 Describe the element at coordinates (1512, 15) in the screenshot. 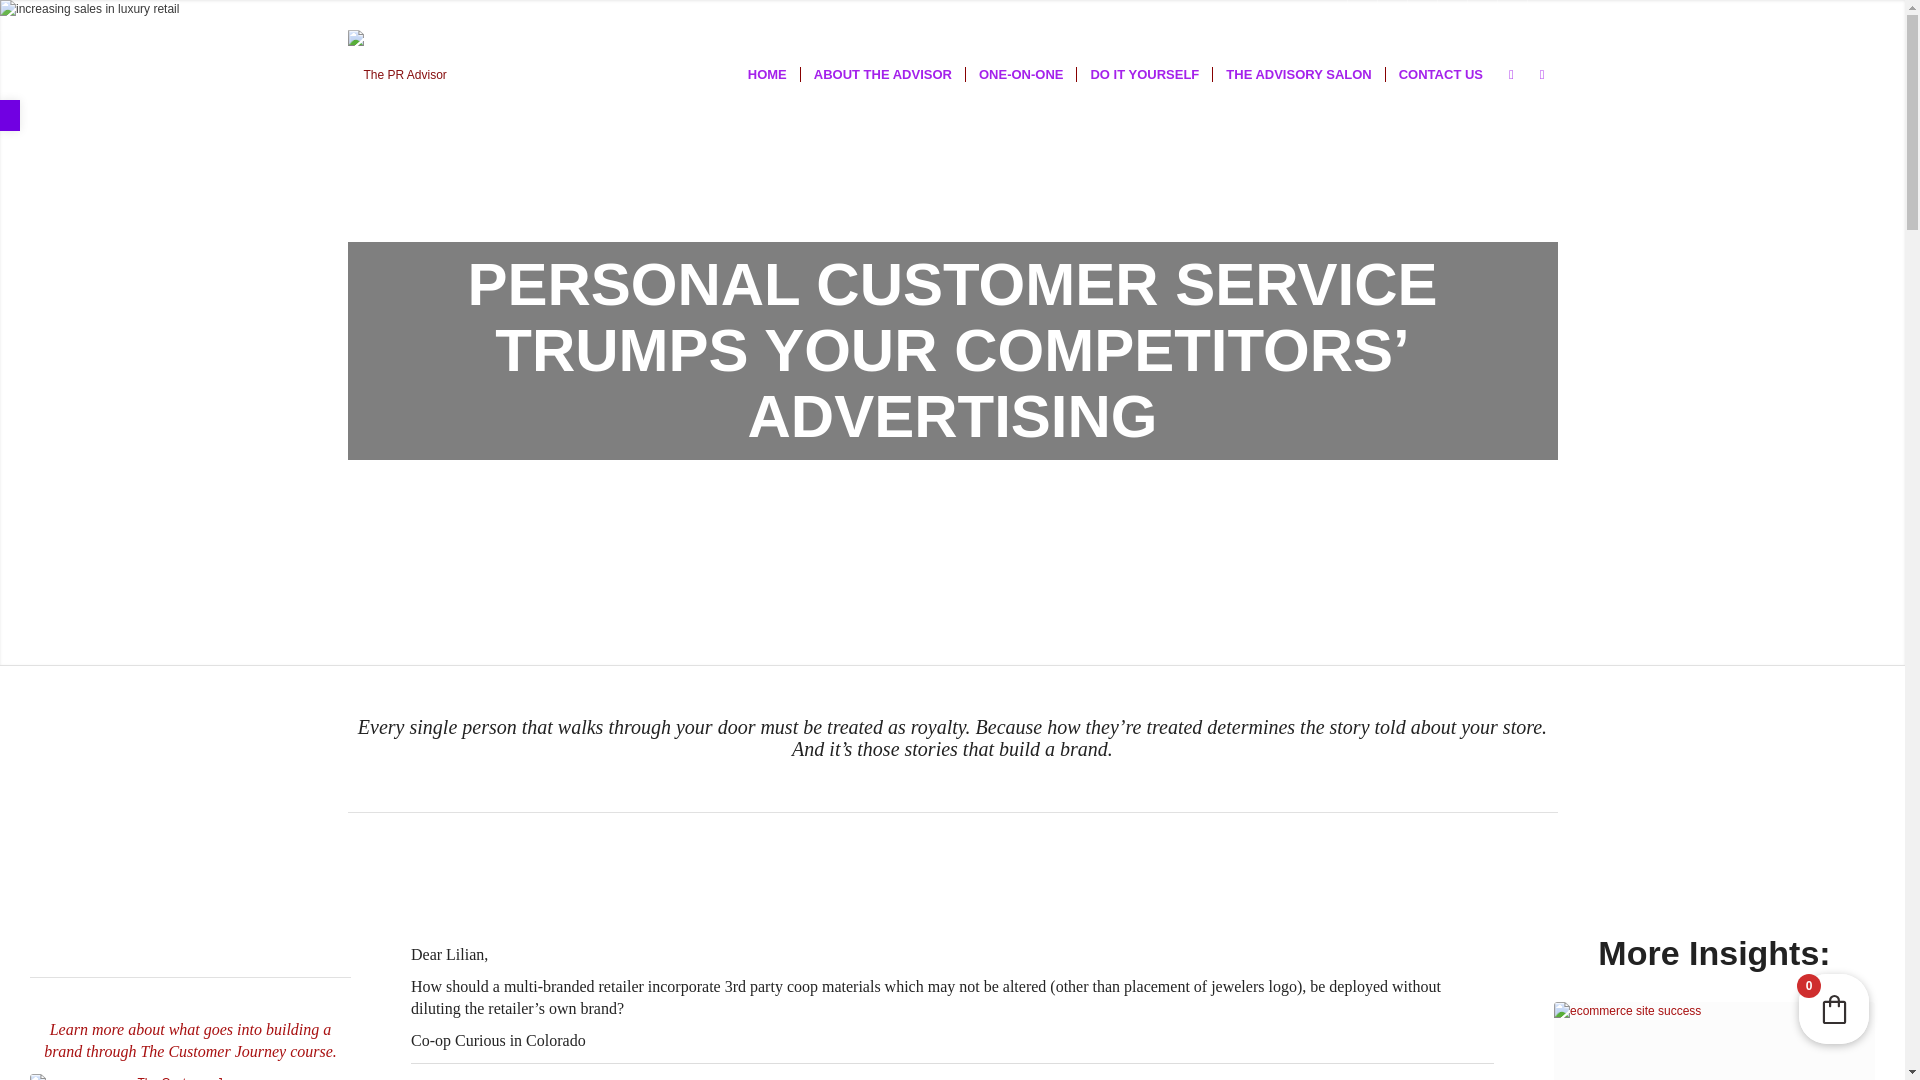

I see `Rss` at that location.